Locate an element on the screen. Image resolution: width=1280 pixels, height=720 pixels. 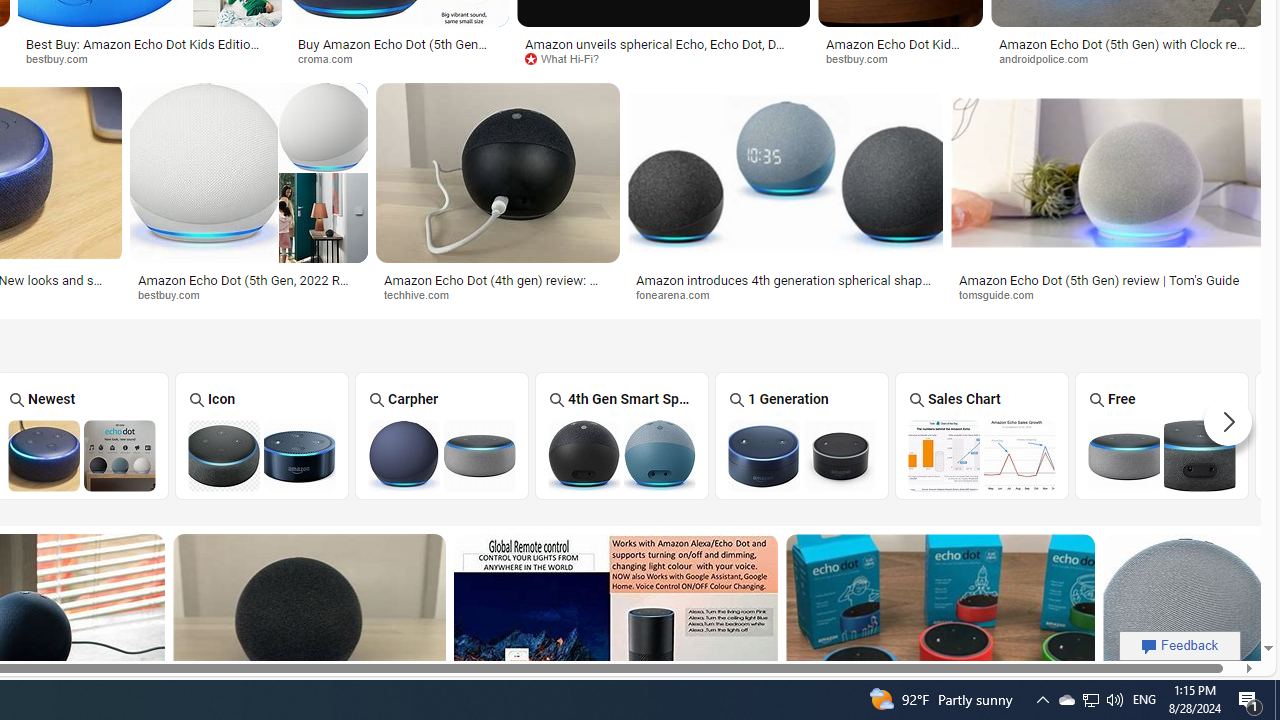
tomsguide.com is located at coordinates (1108, 295).